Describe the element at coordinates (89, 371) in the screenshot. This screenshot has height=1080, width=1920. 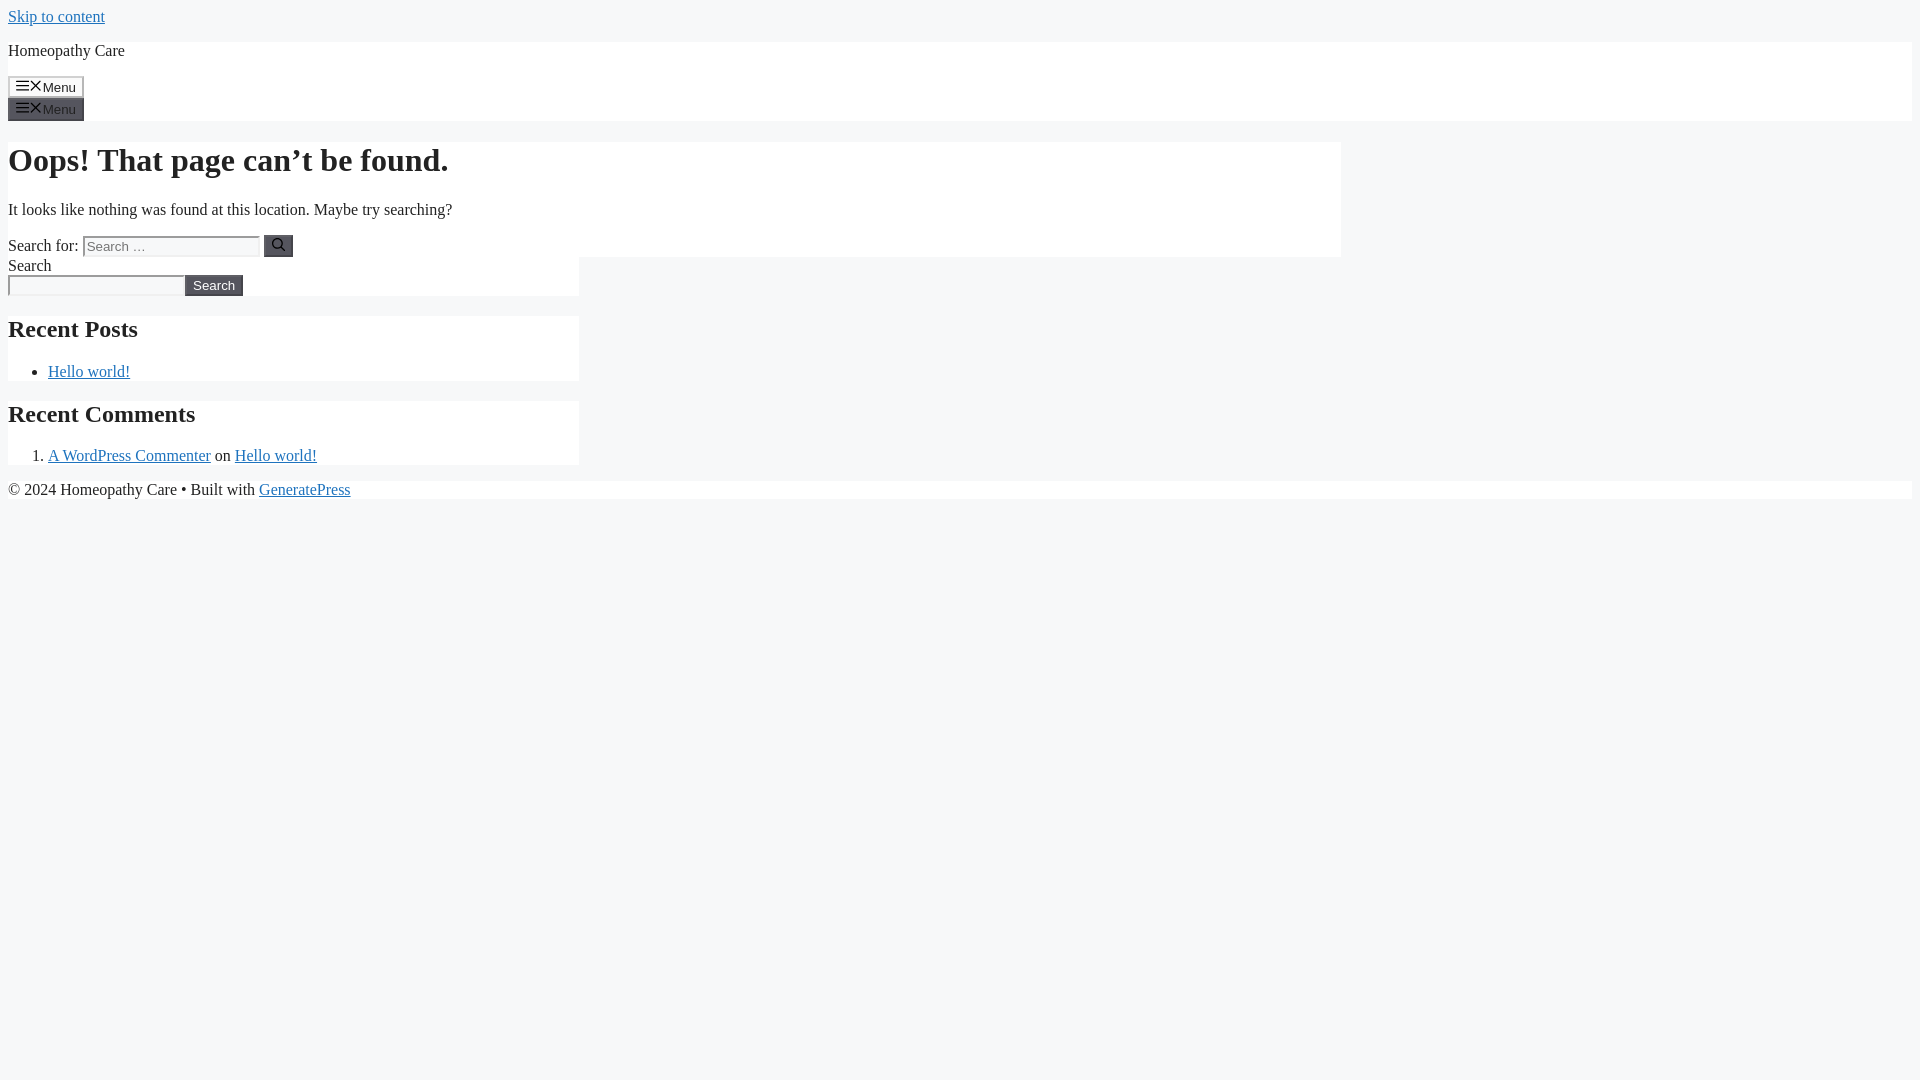
I see `Hello world!` at that location.